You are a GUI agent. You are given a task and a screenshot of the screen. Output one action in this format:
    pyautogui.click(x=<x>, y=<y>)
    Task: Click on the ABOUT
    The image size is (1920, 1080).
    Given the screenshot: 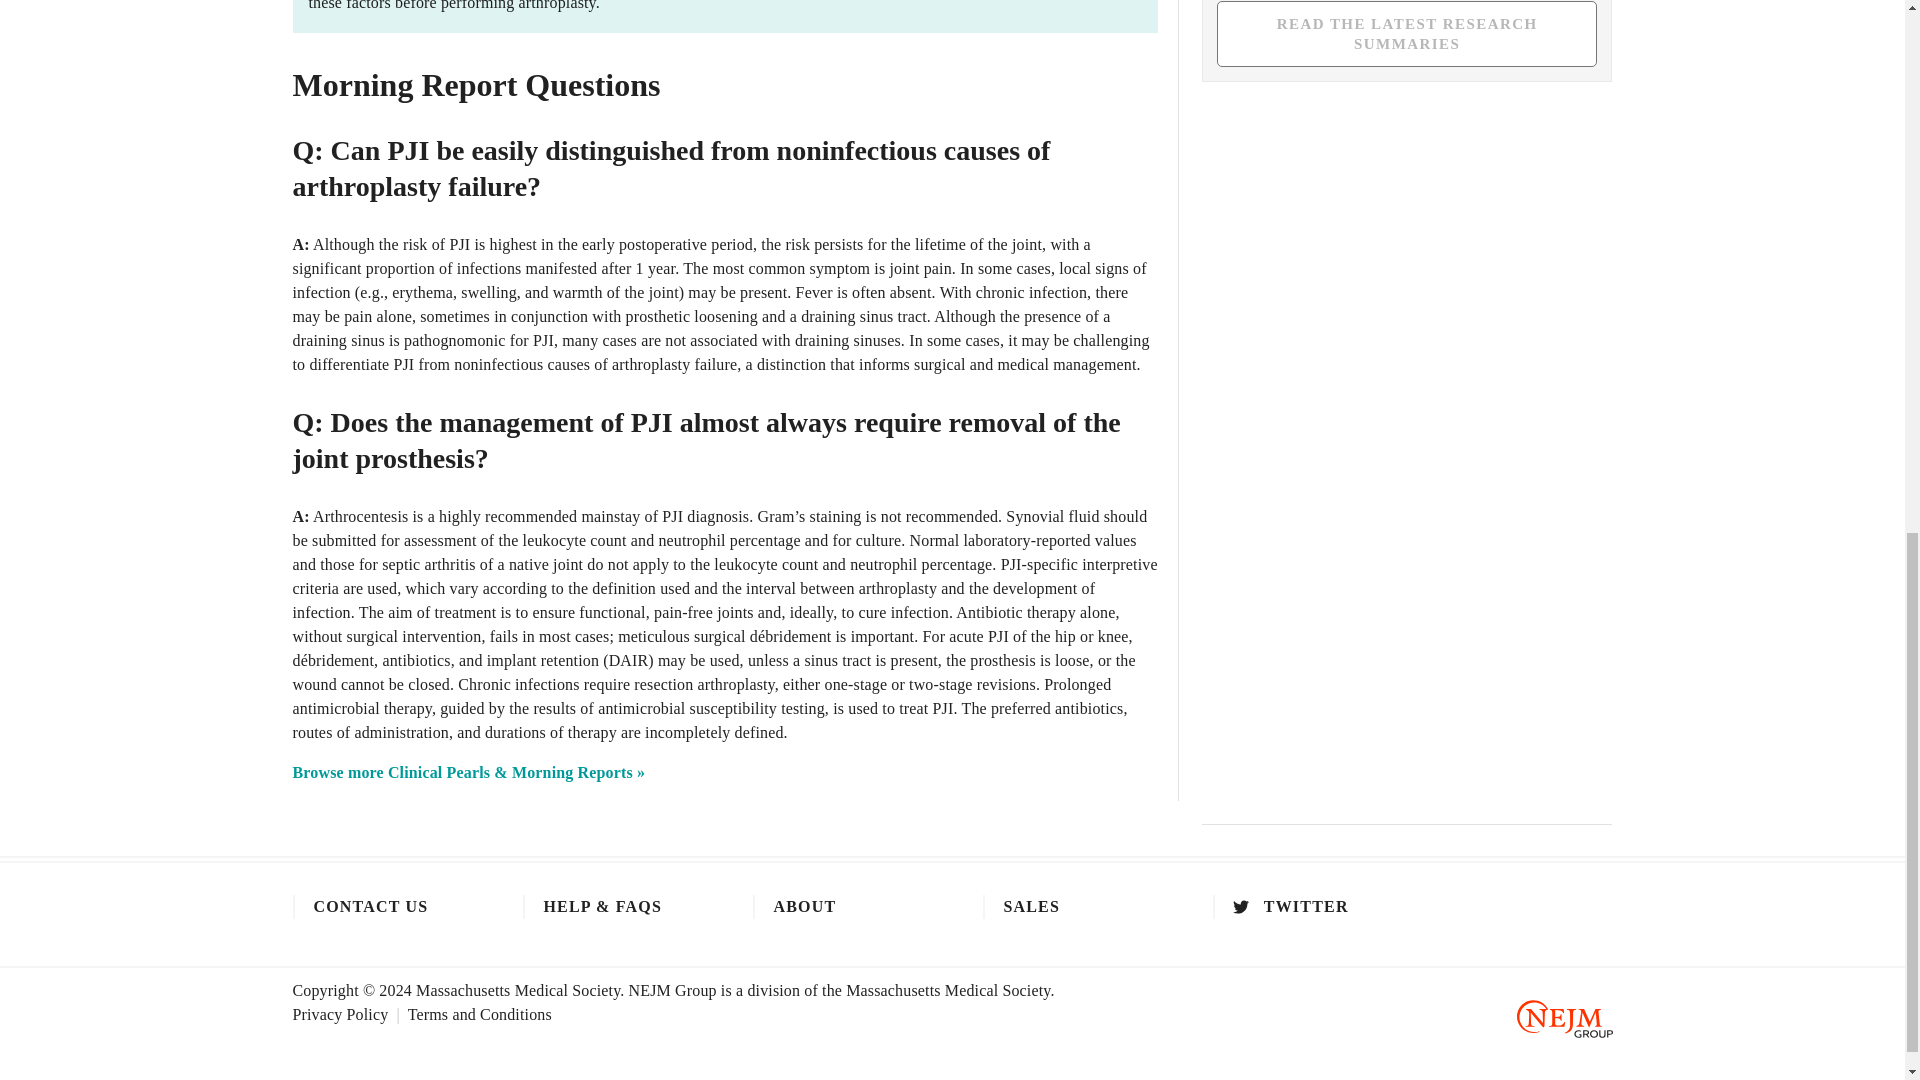 What is the action you would take?
    pyautogui.click(x=847, y=907)
    